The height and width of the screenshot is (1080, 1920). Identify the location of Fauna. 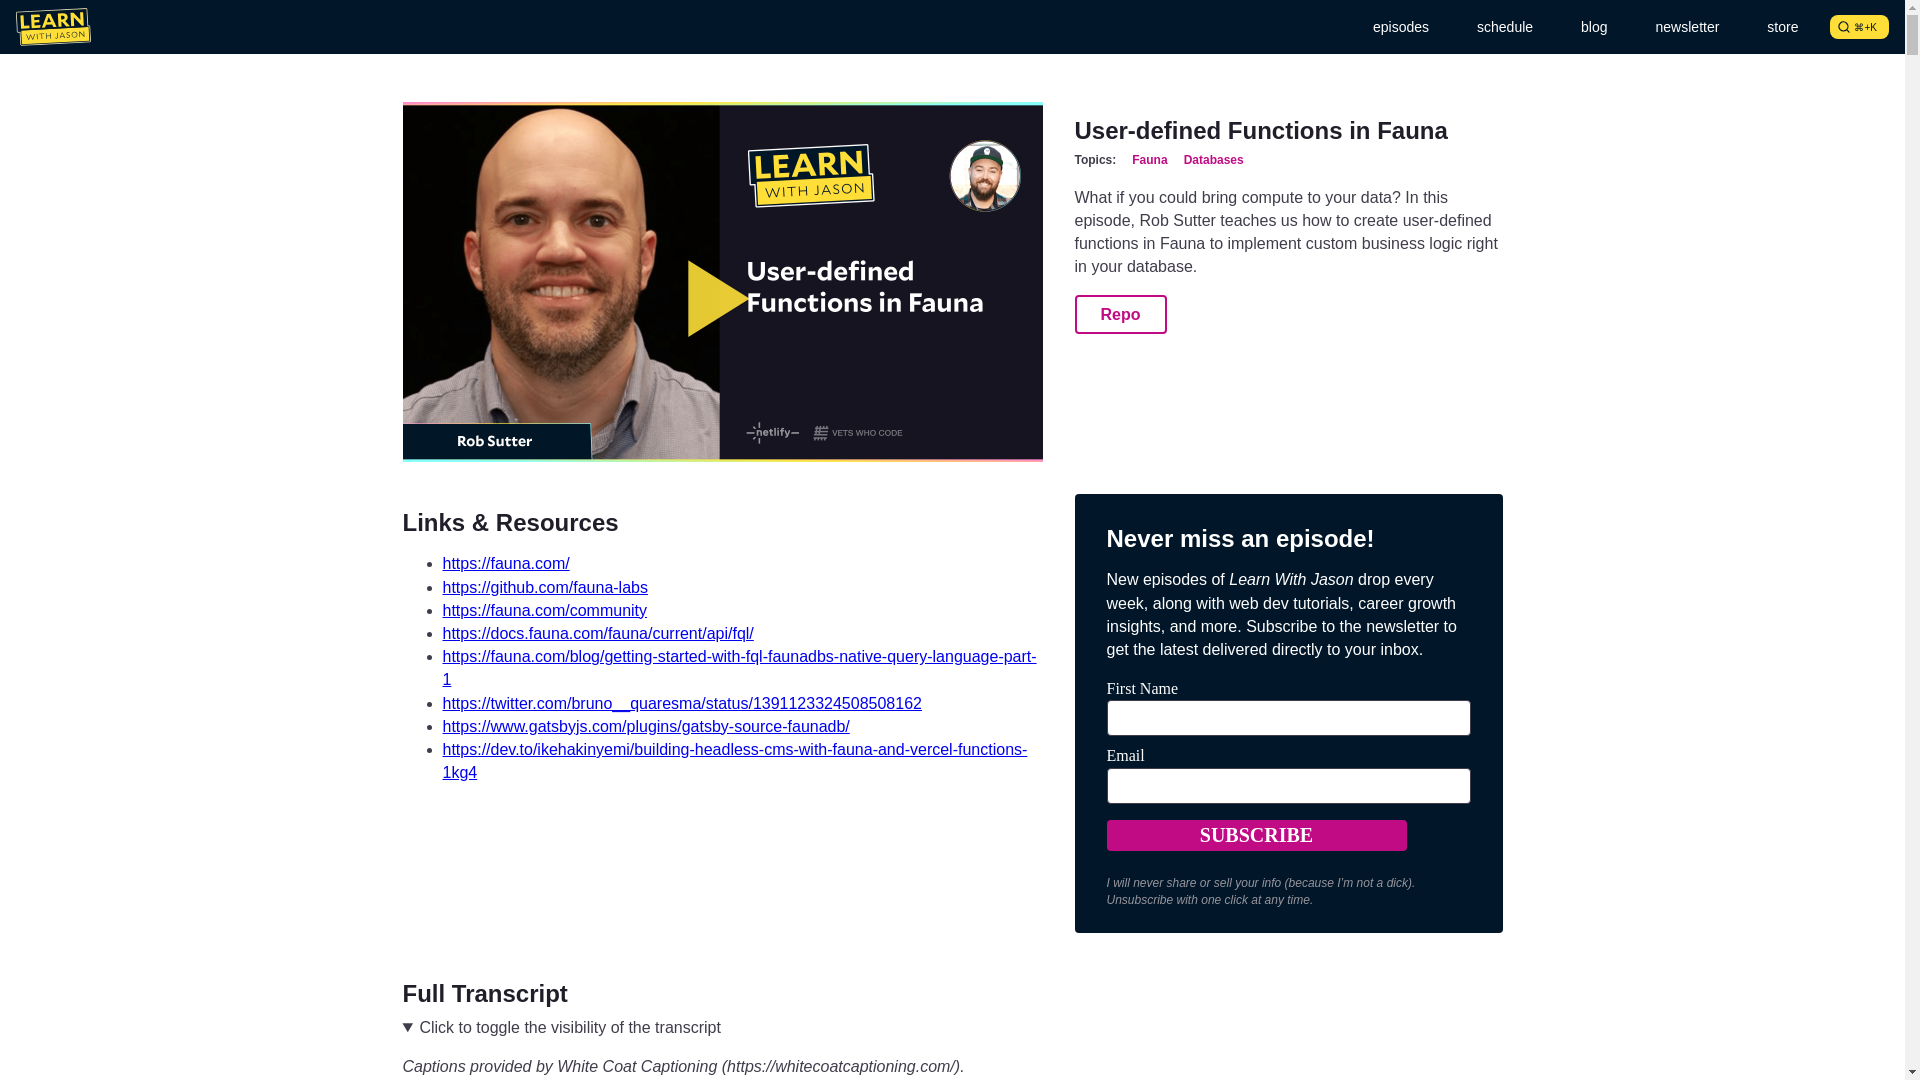
(1150, 160).